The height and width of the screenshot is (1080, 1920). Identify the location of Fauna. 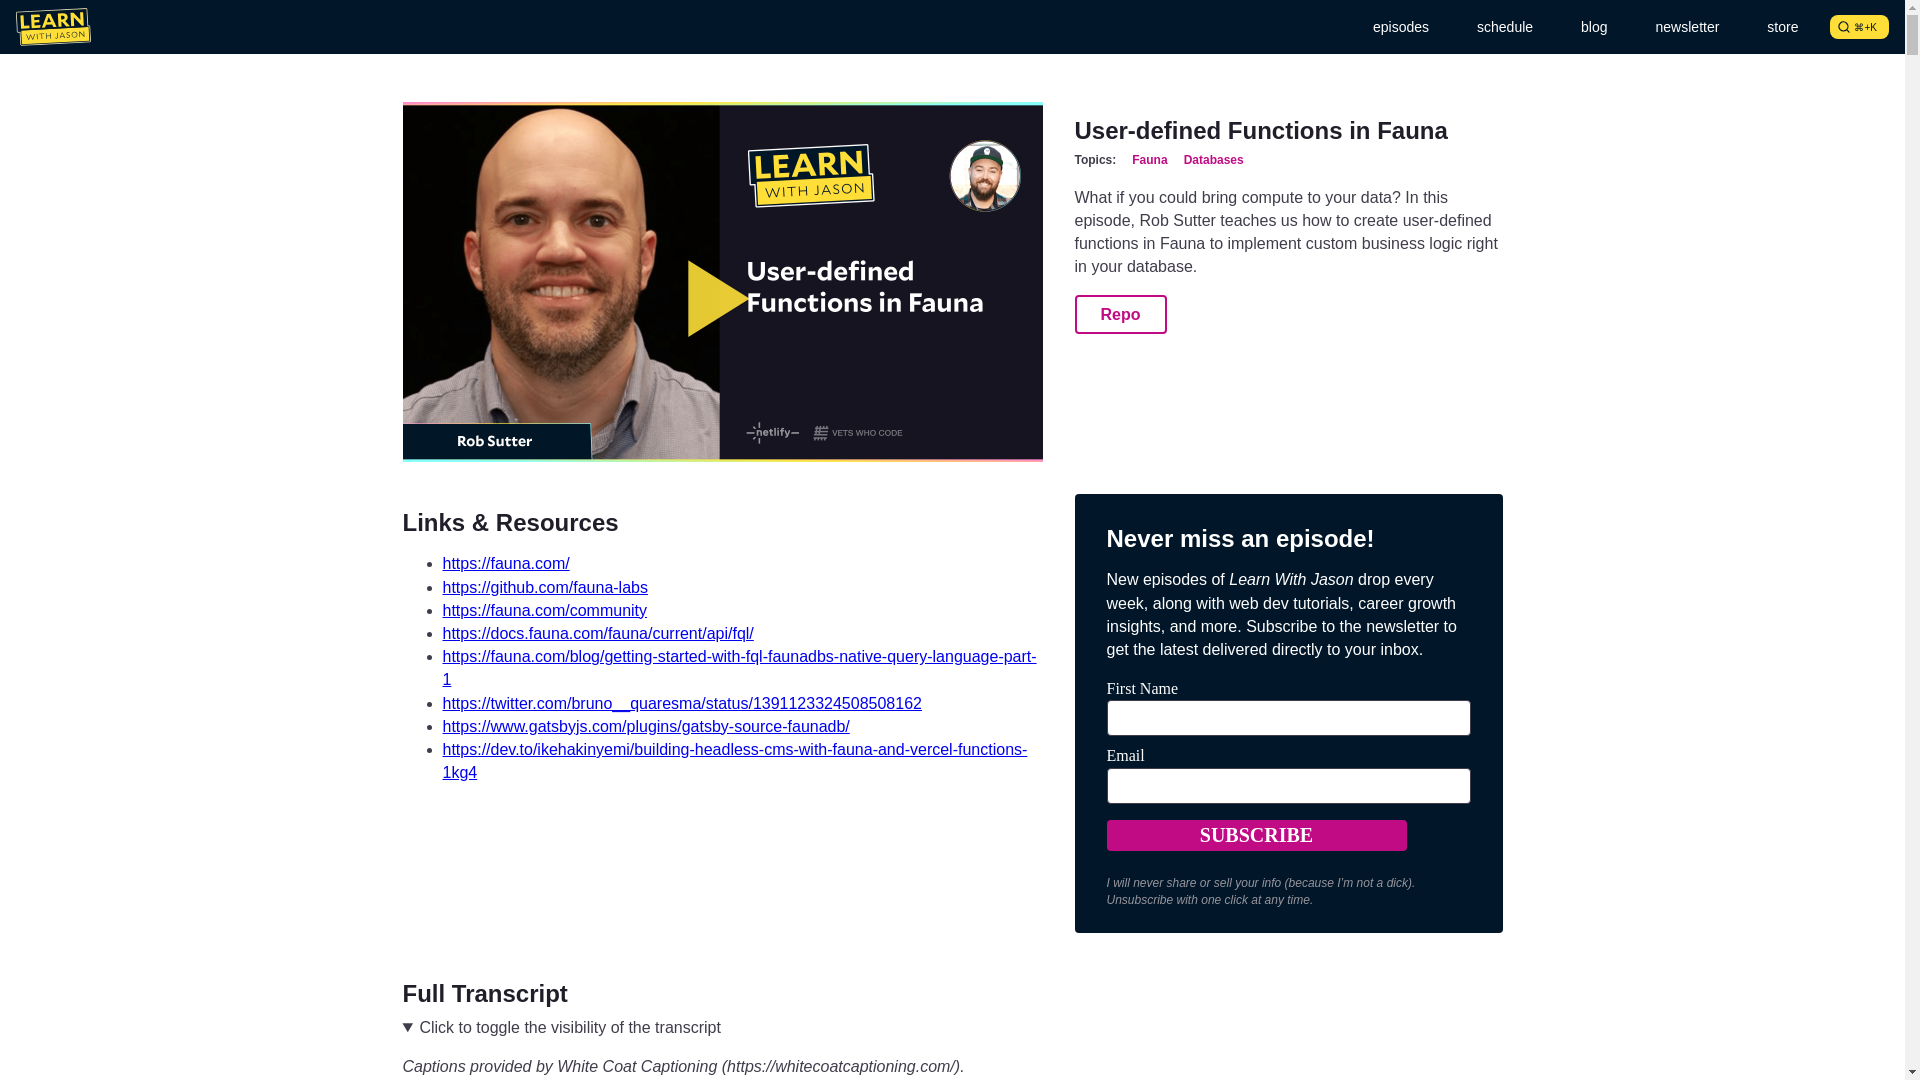
(1150, 160).